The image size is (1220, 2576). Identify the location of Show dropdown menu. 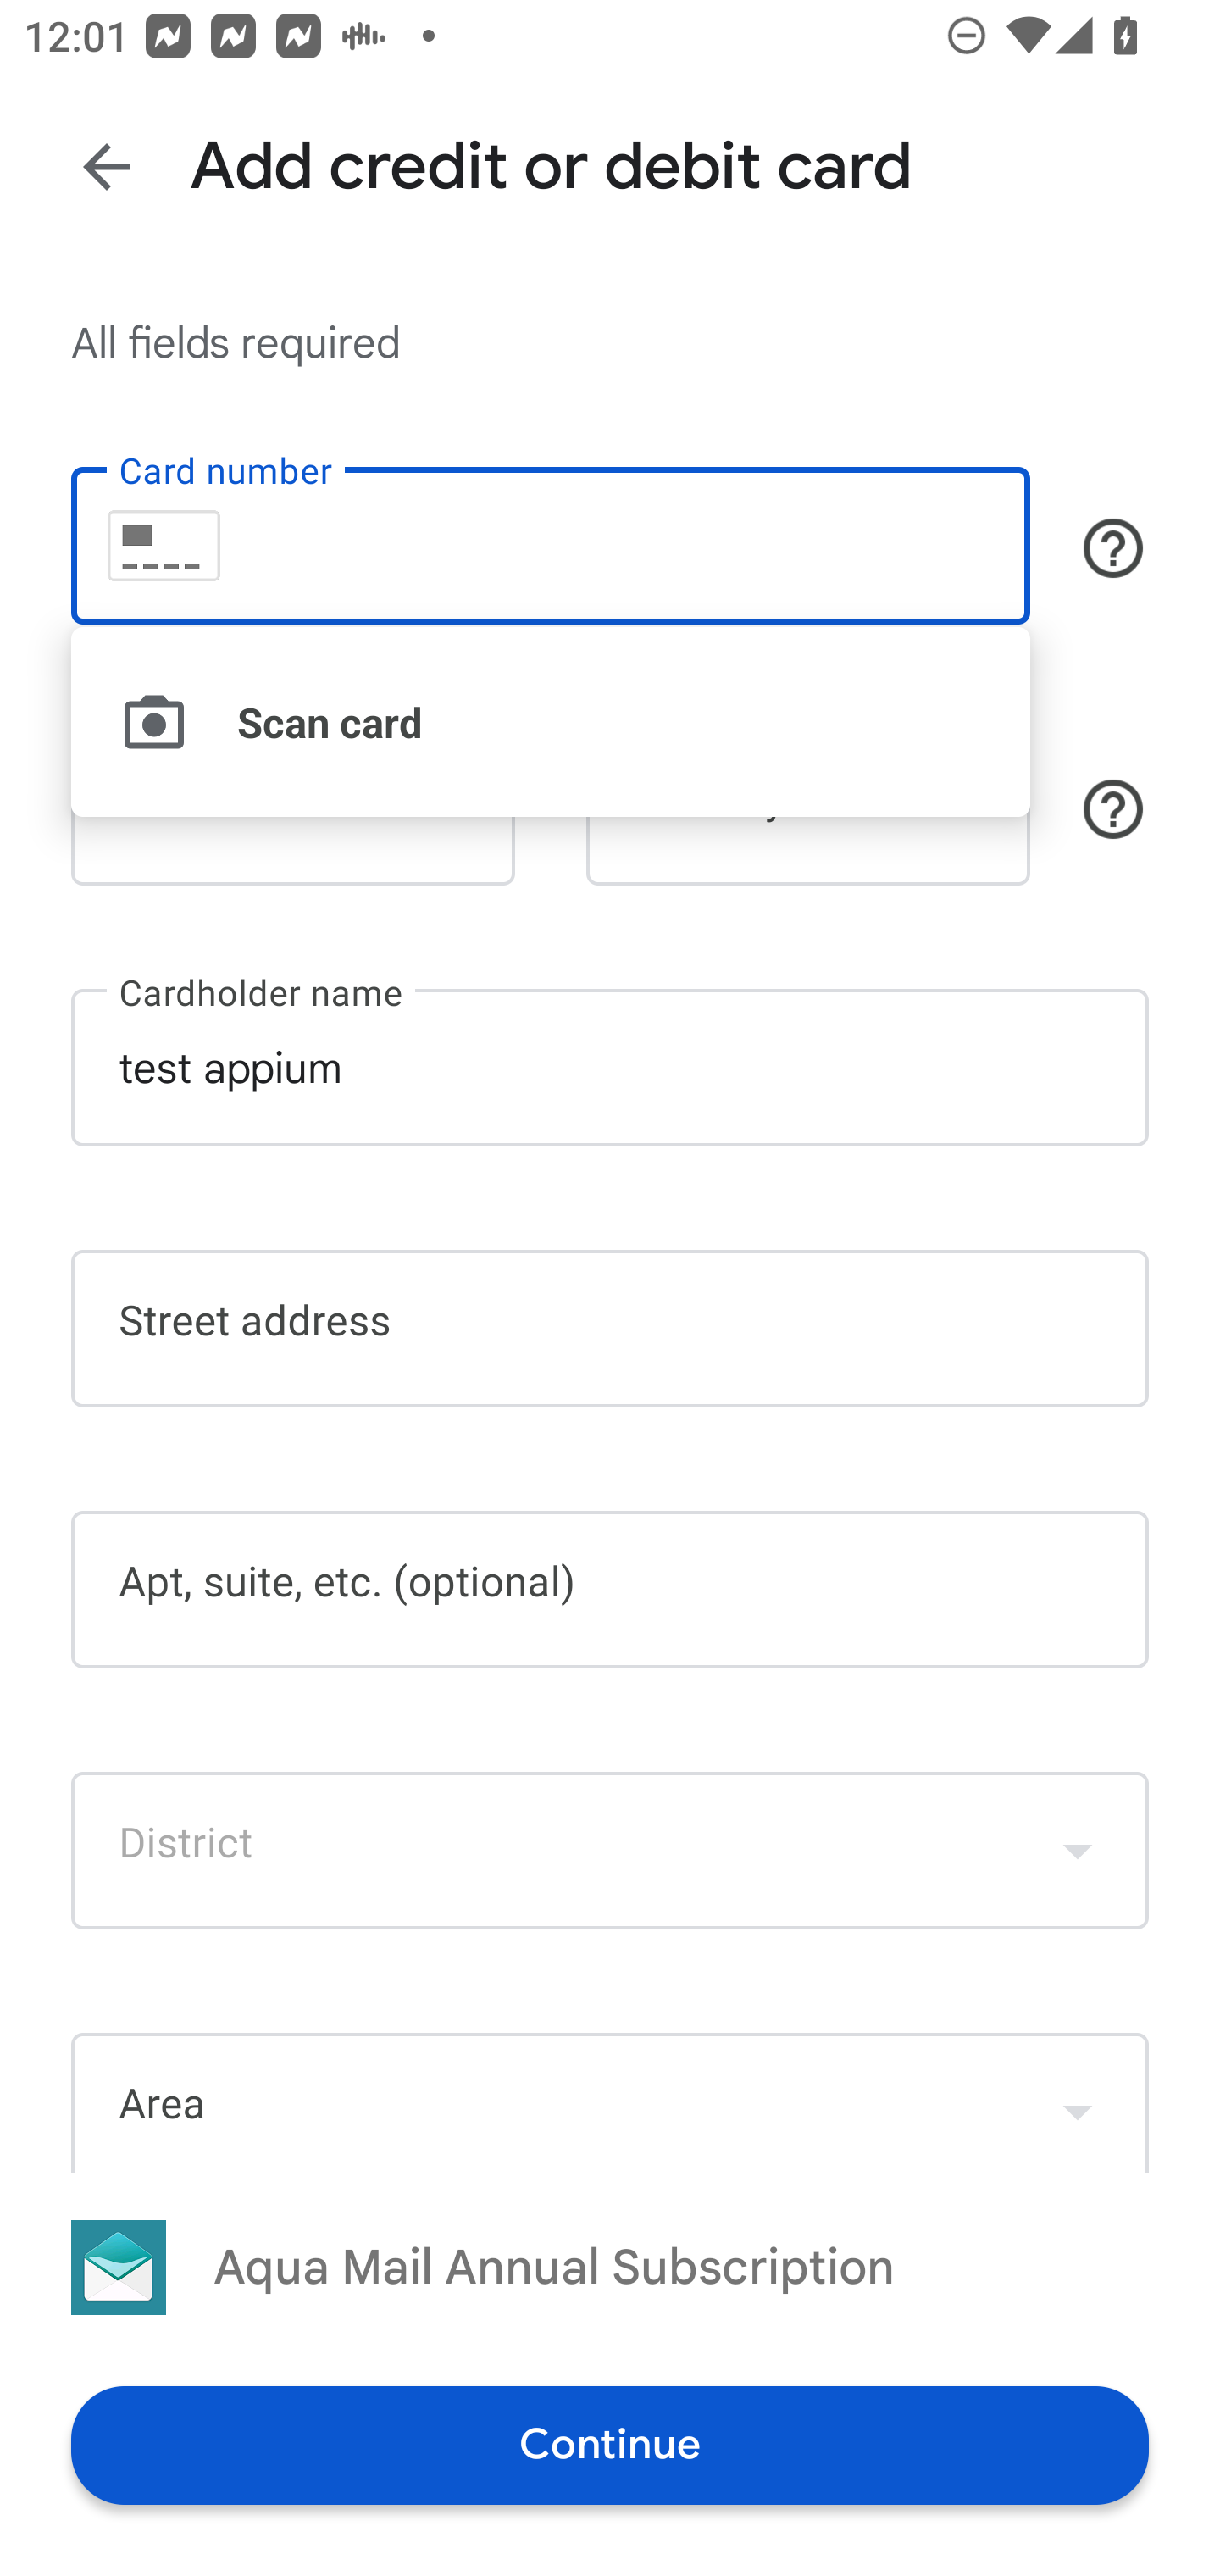
(1078, 2105).